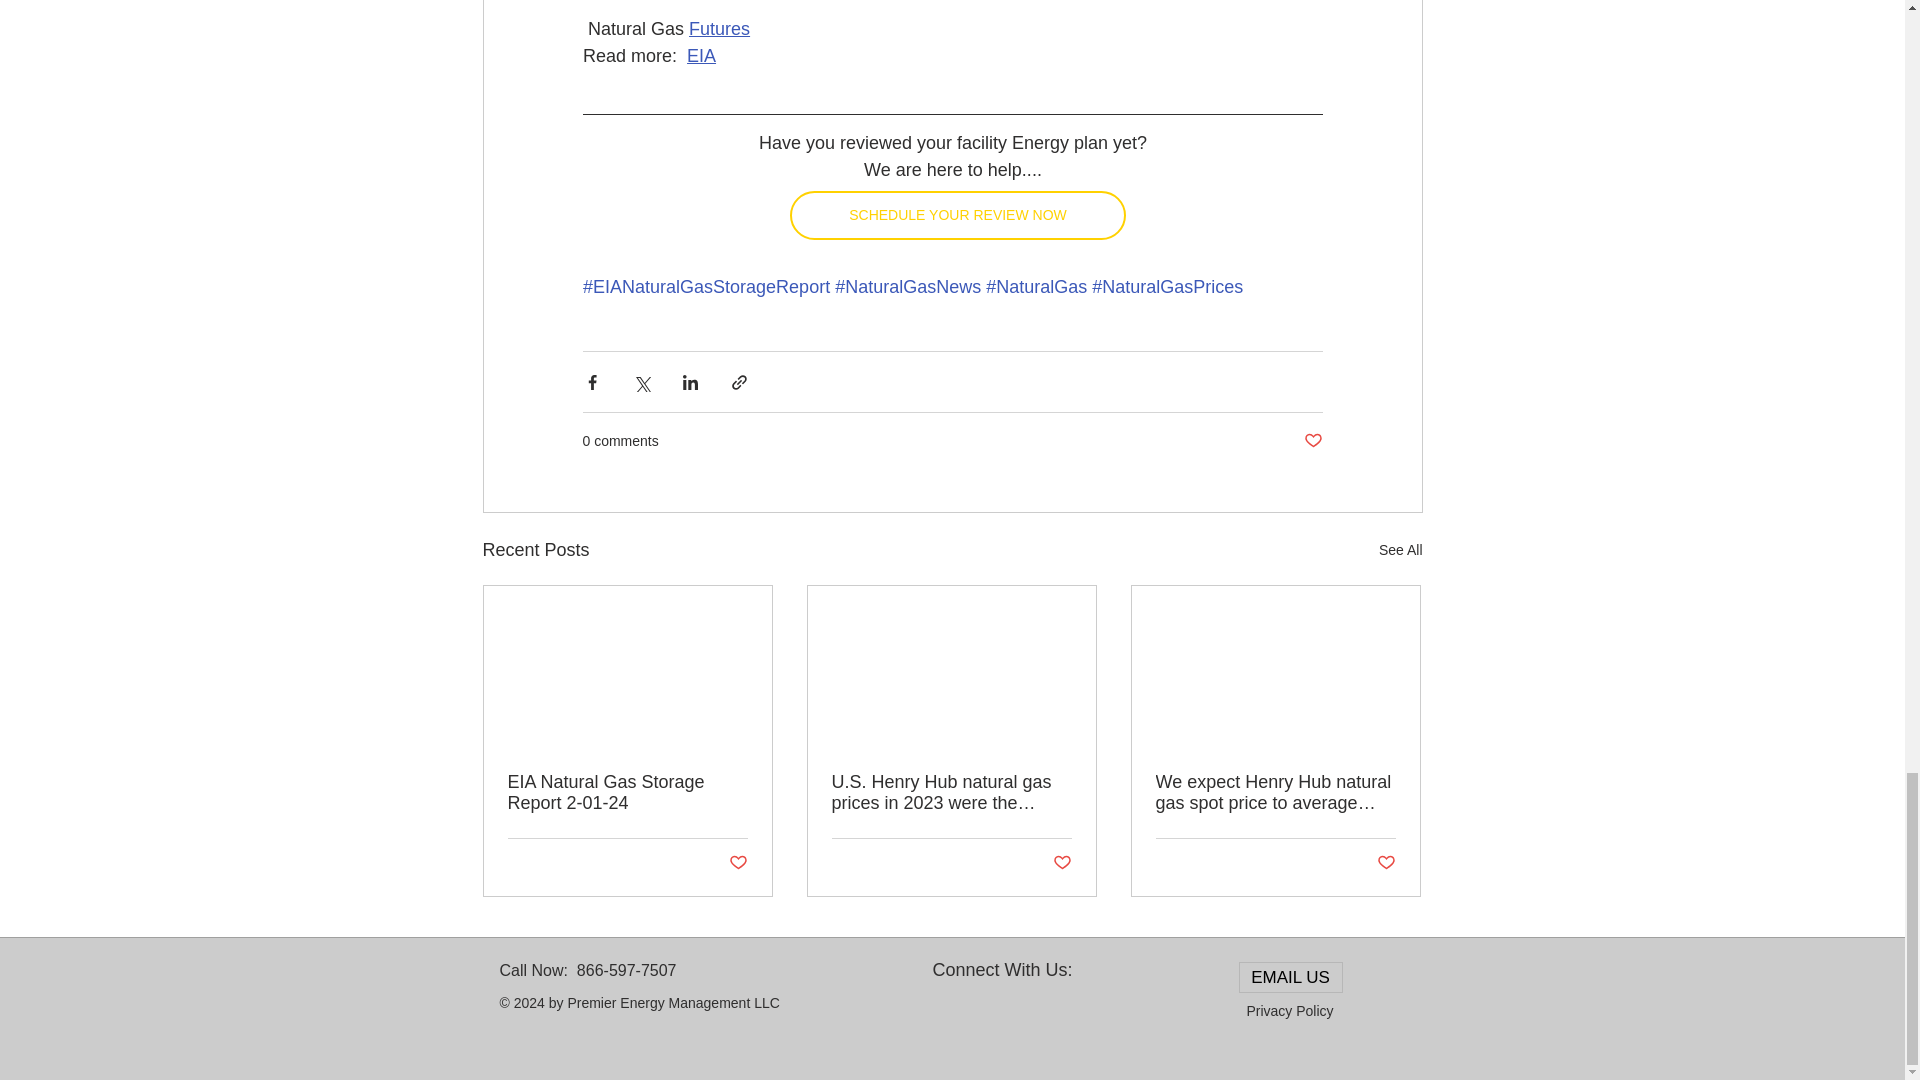 This screenshot has width=1920, height=1080. What do you see at coordinates (1062, 863) in the screenshot?
I see `Post not marked as liked` at bounding box center [1062, 863].